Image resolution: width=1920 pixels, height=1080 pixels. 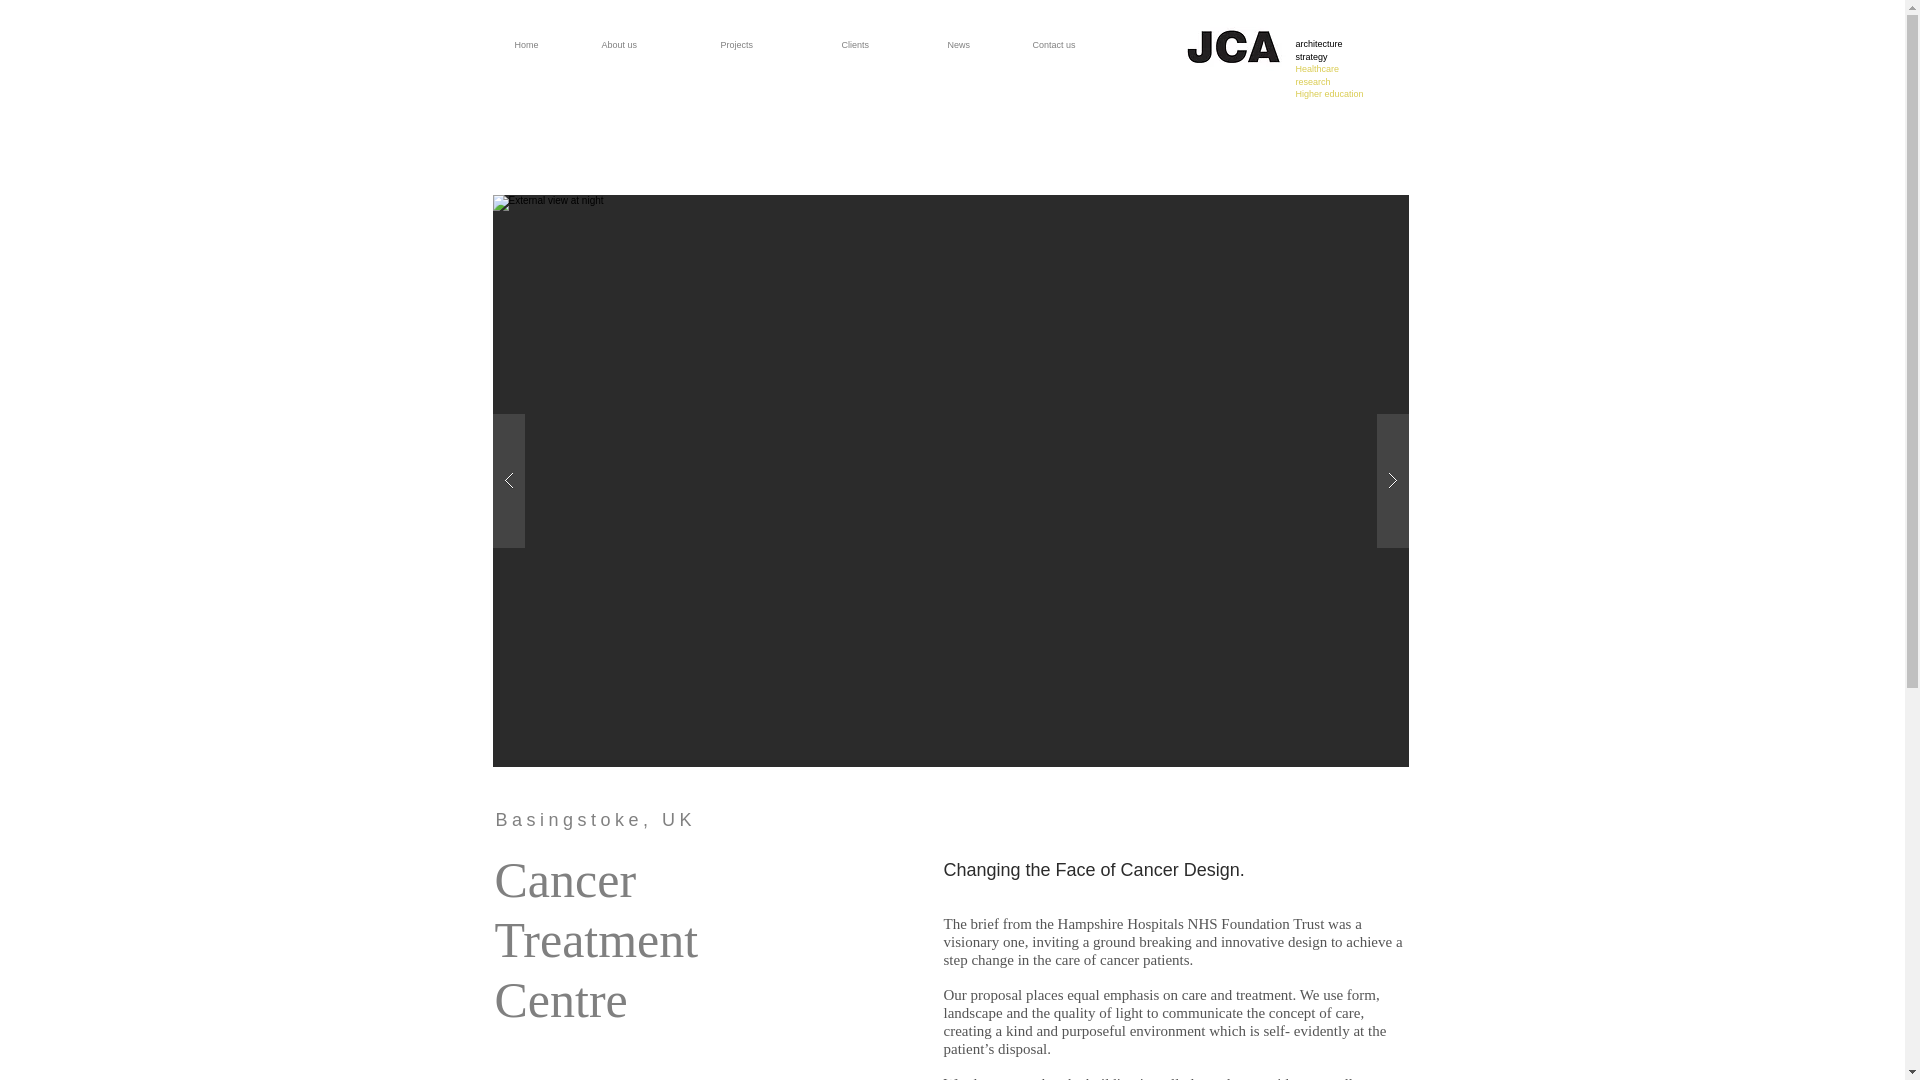 What do you see at coordinates (1091, 36) in the screenshot?
I see `News` at bounding box center [1091, 36].